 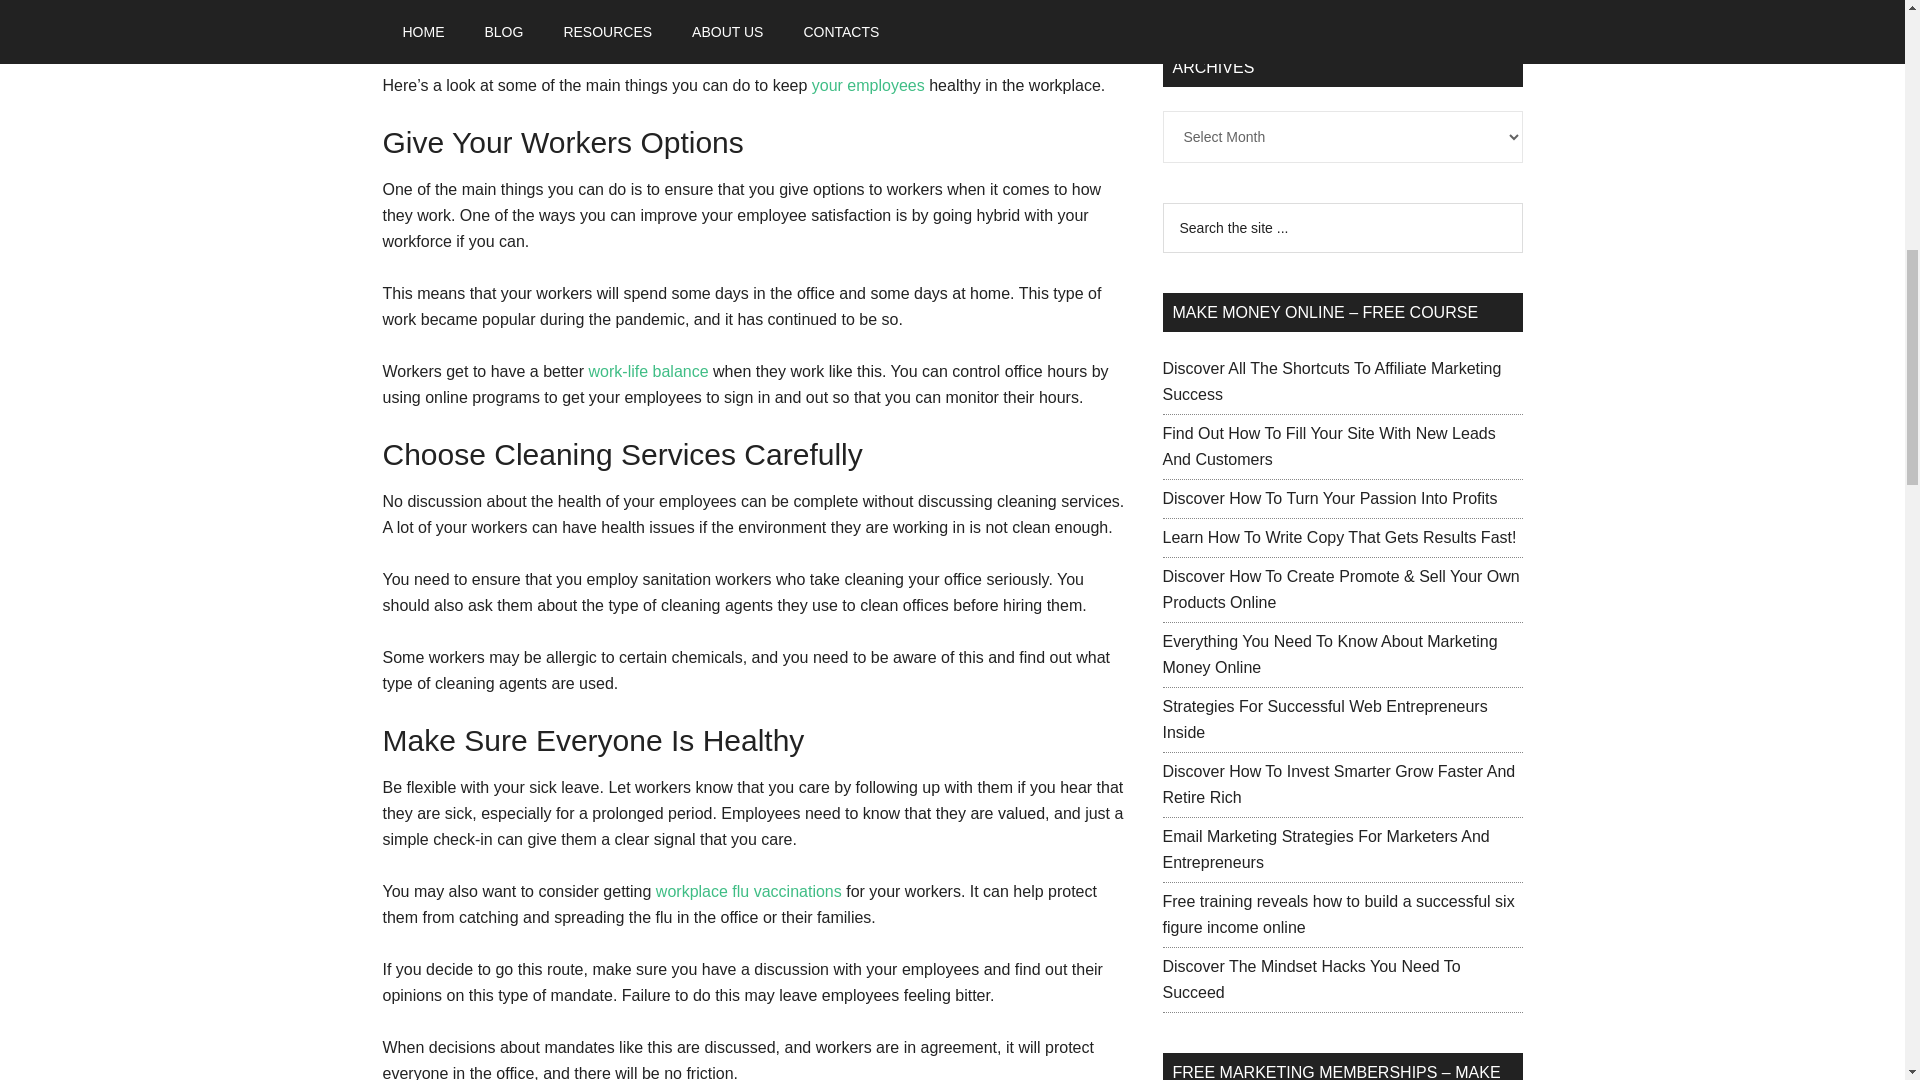 I want to click on your employees, so click(x=868, y=84).